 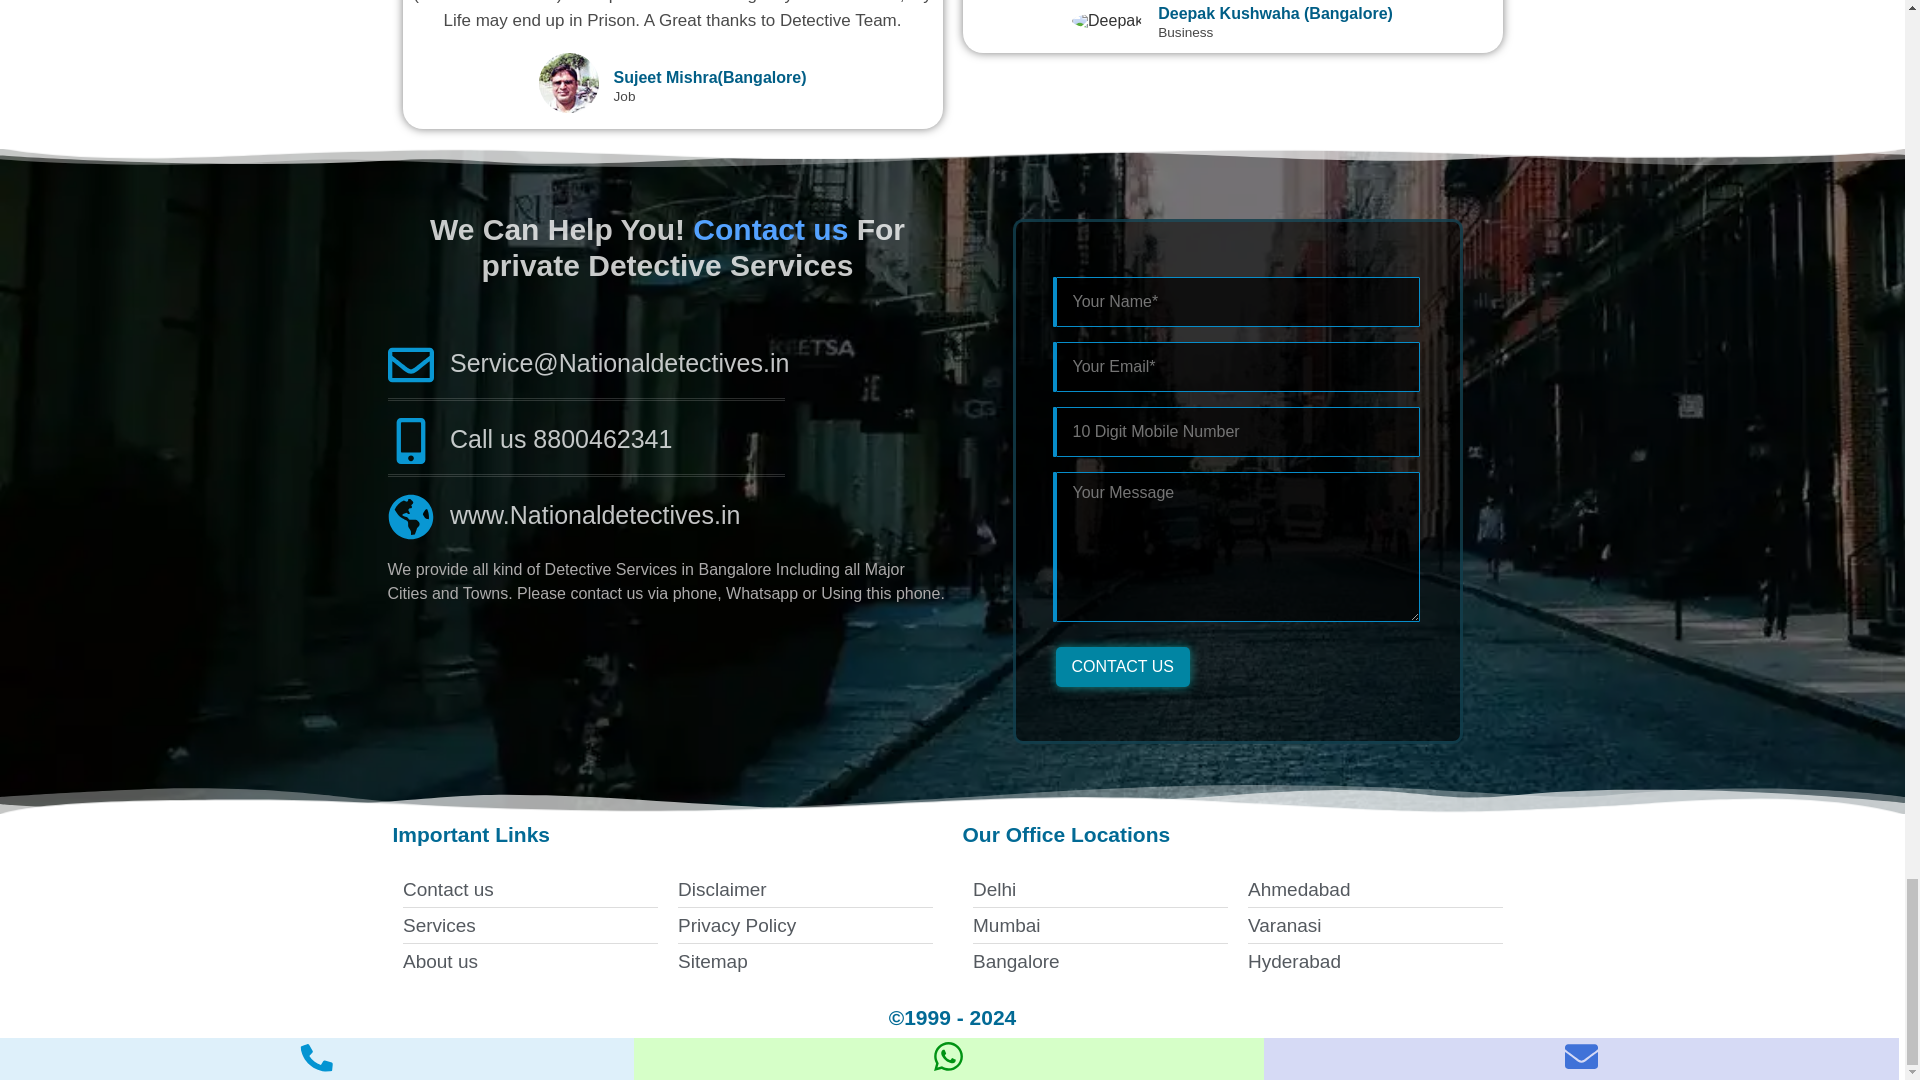 I want to click on Sitemap, so click(x=805, y=962).